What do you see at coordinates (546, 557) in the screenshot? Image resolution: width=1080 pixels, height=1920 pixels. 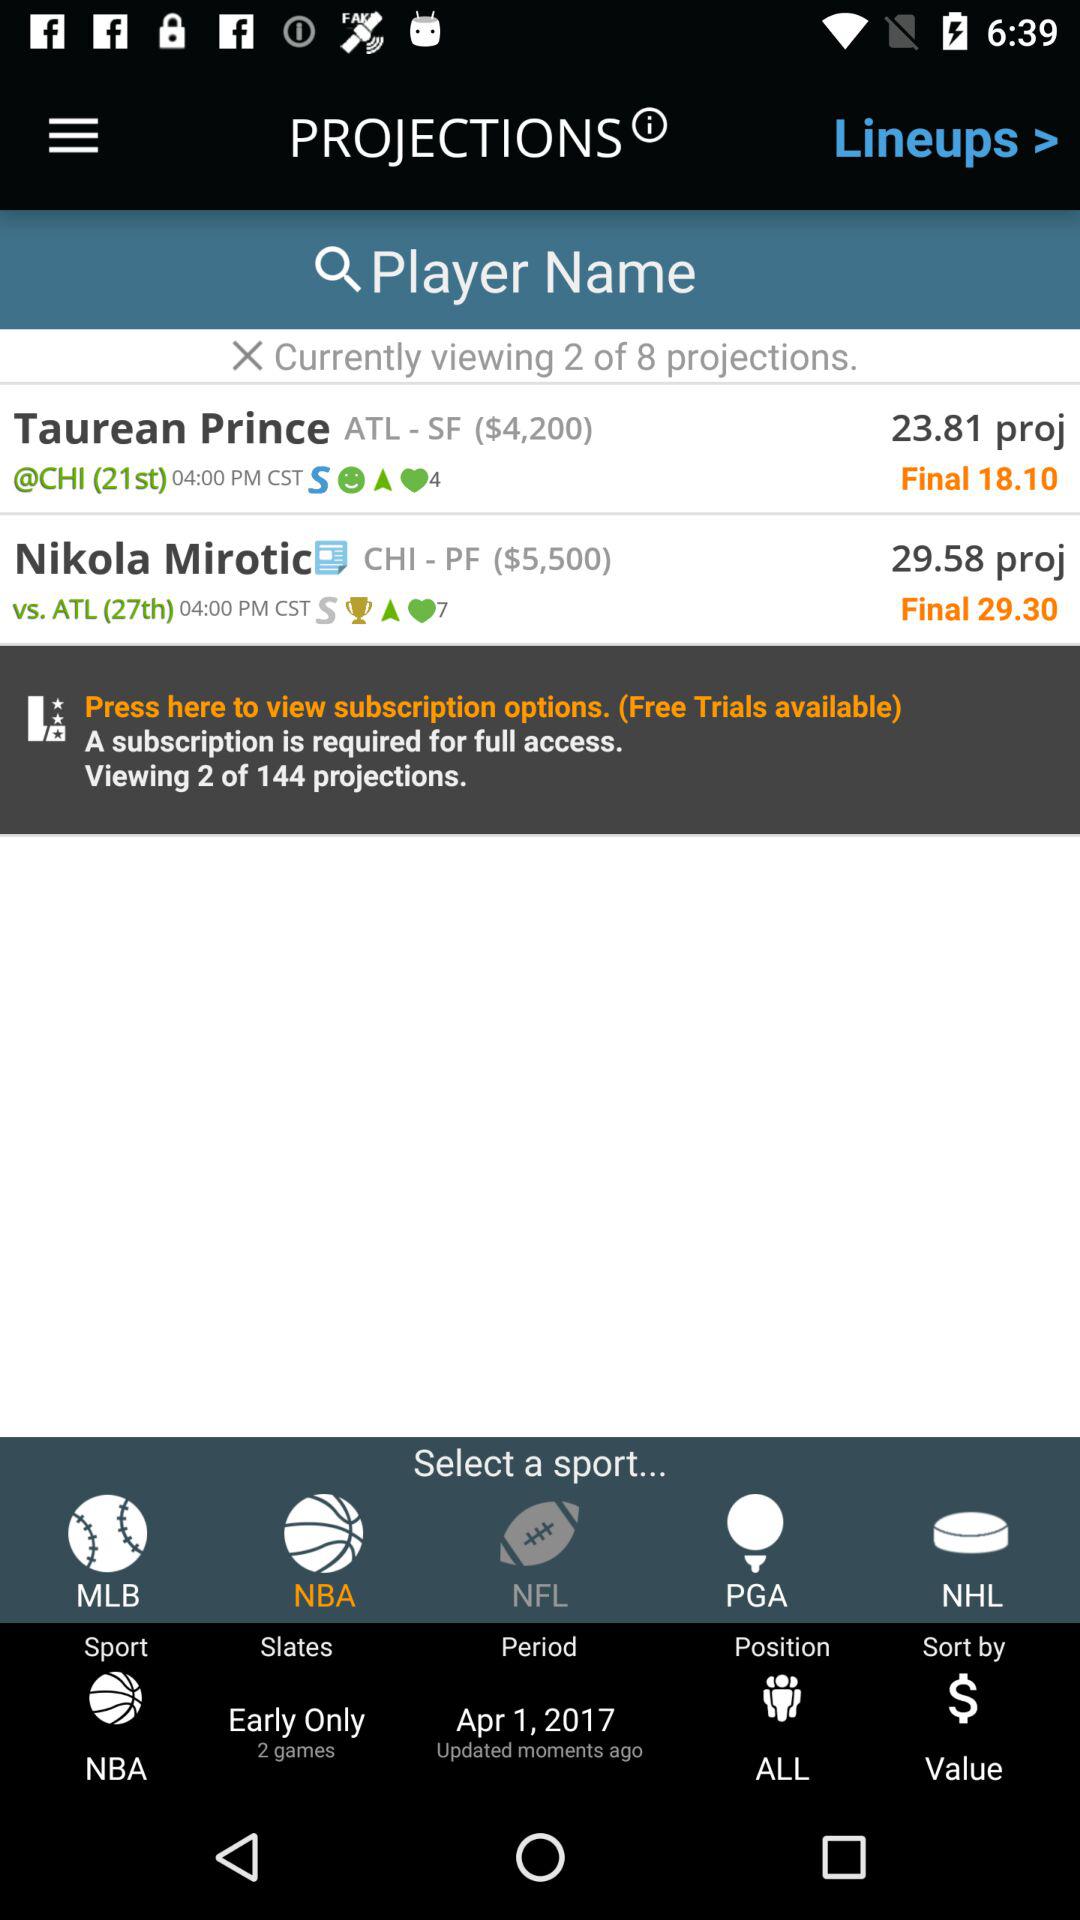 I see `launch item to the right of the  - pf icon` at bounding box center [546, 557].